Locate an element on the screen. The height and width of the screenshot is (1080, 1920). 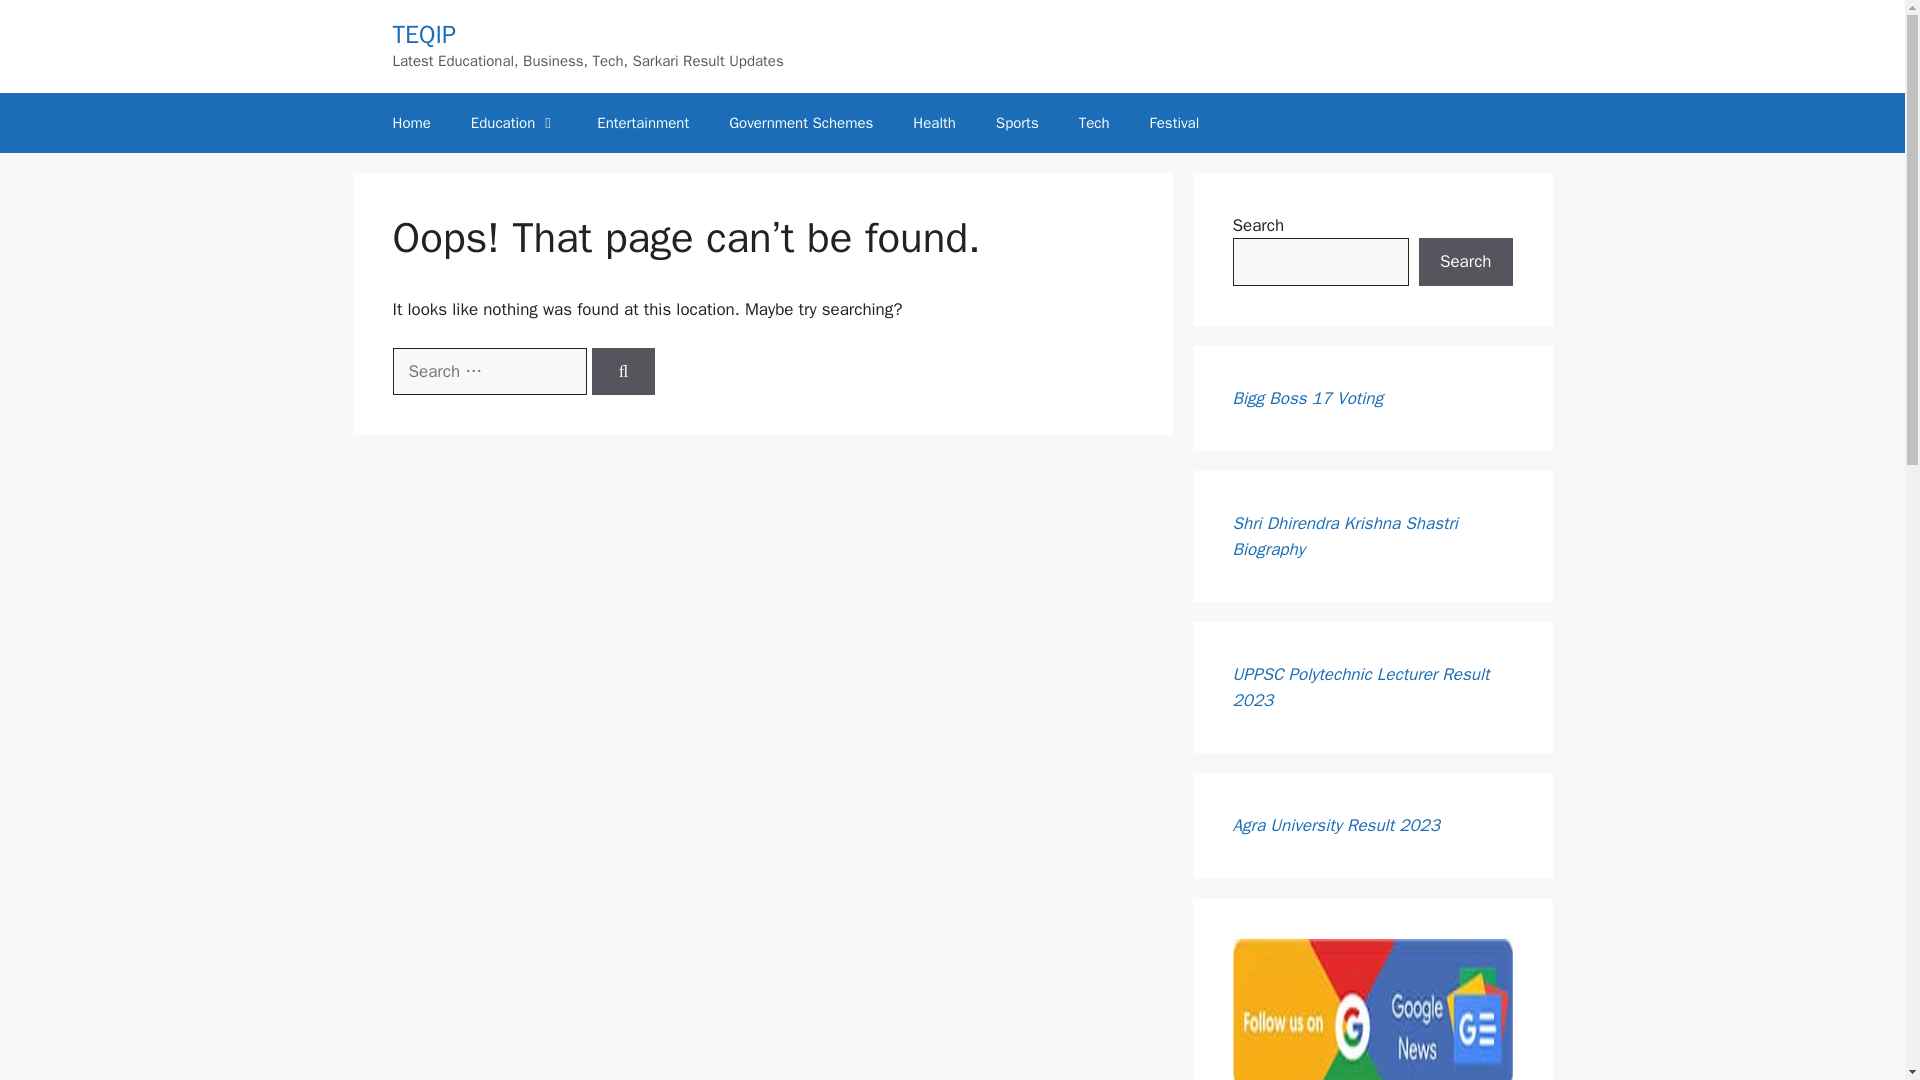
Bigg Boss 17 Voting is located at coordinates (1307, 398).